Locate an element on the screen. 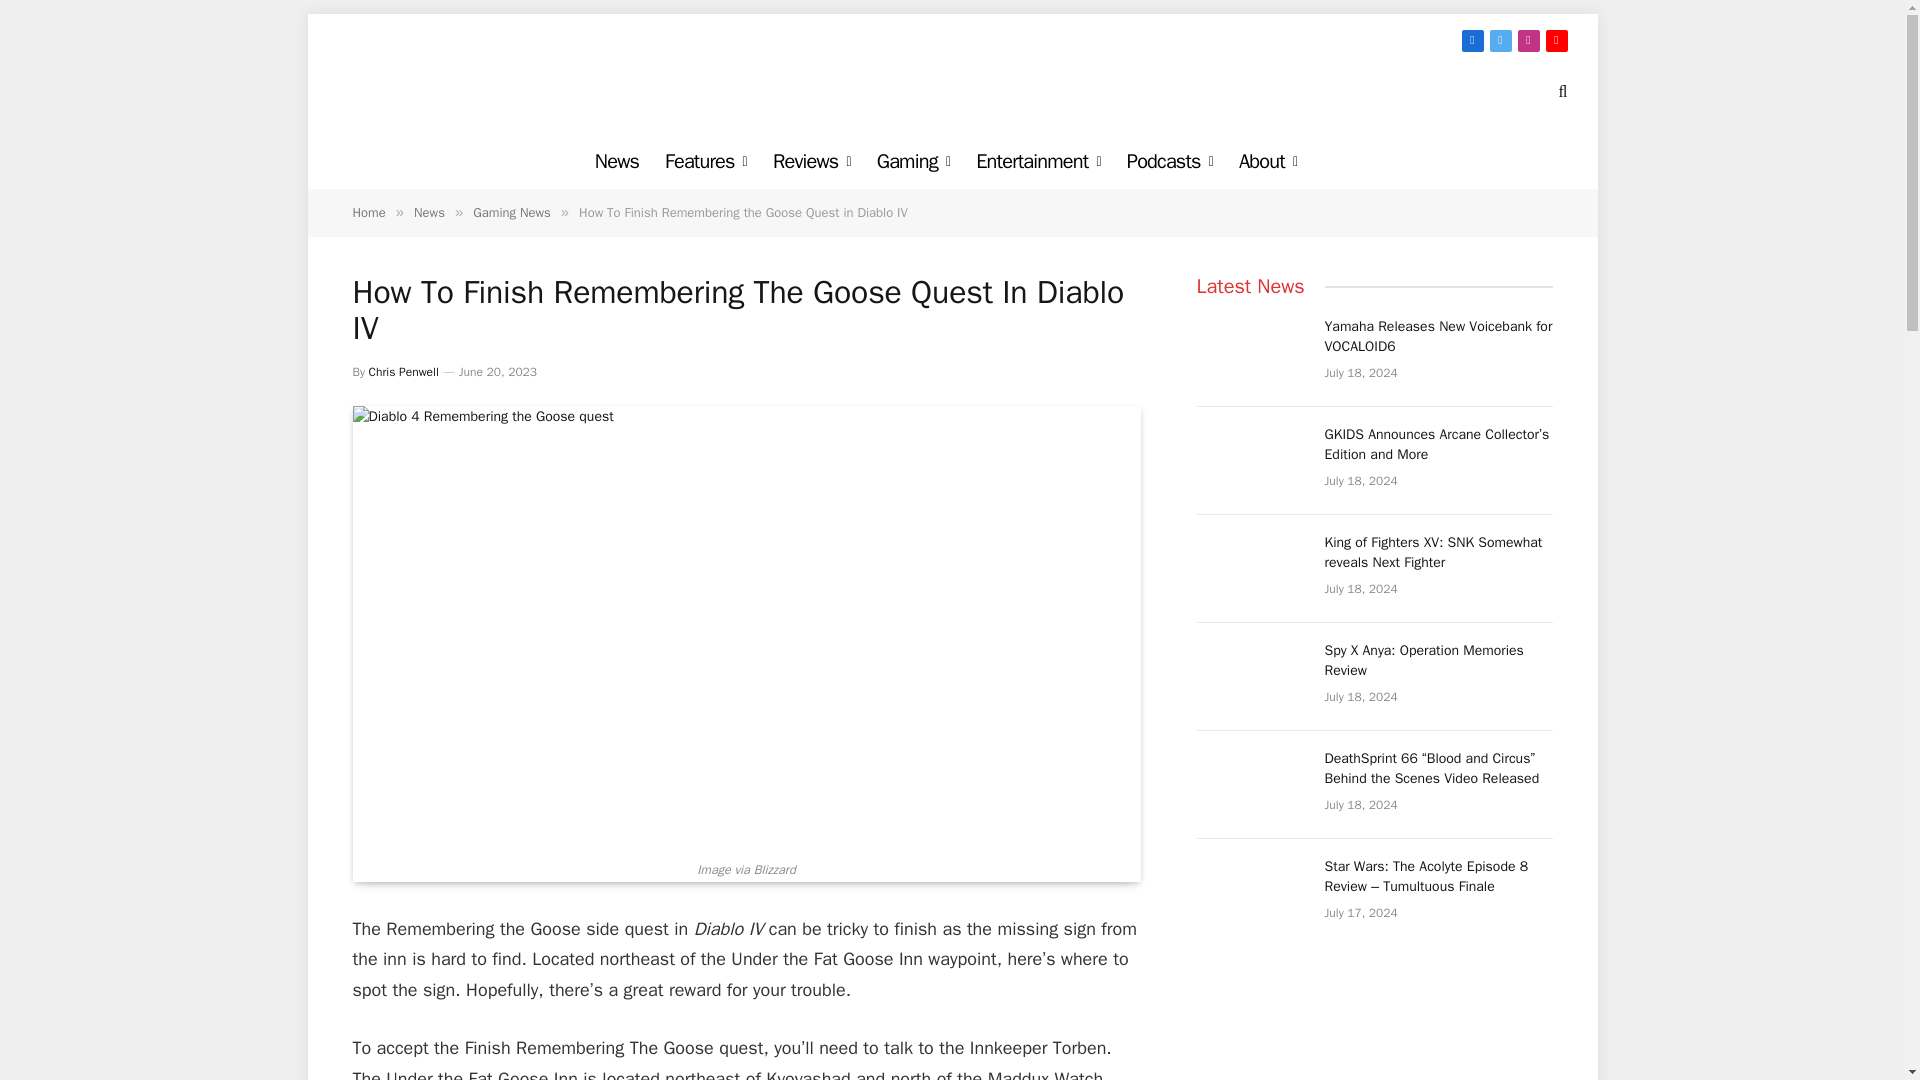 The image size is (1920, 1080). Features is located at coordinates (706, 161).